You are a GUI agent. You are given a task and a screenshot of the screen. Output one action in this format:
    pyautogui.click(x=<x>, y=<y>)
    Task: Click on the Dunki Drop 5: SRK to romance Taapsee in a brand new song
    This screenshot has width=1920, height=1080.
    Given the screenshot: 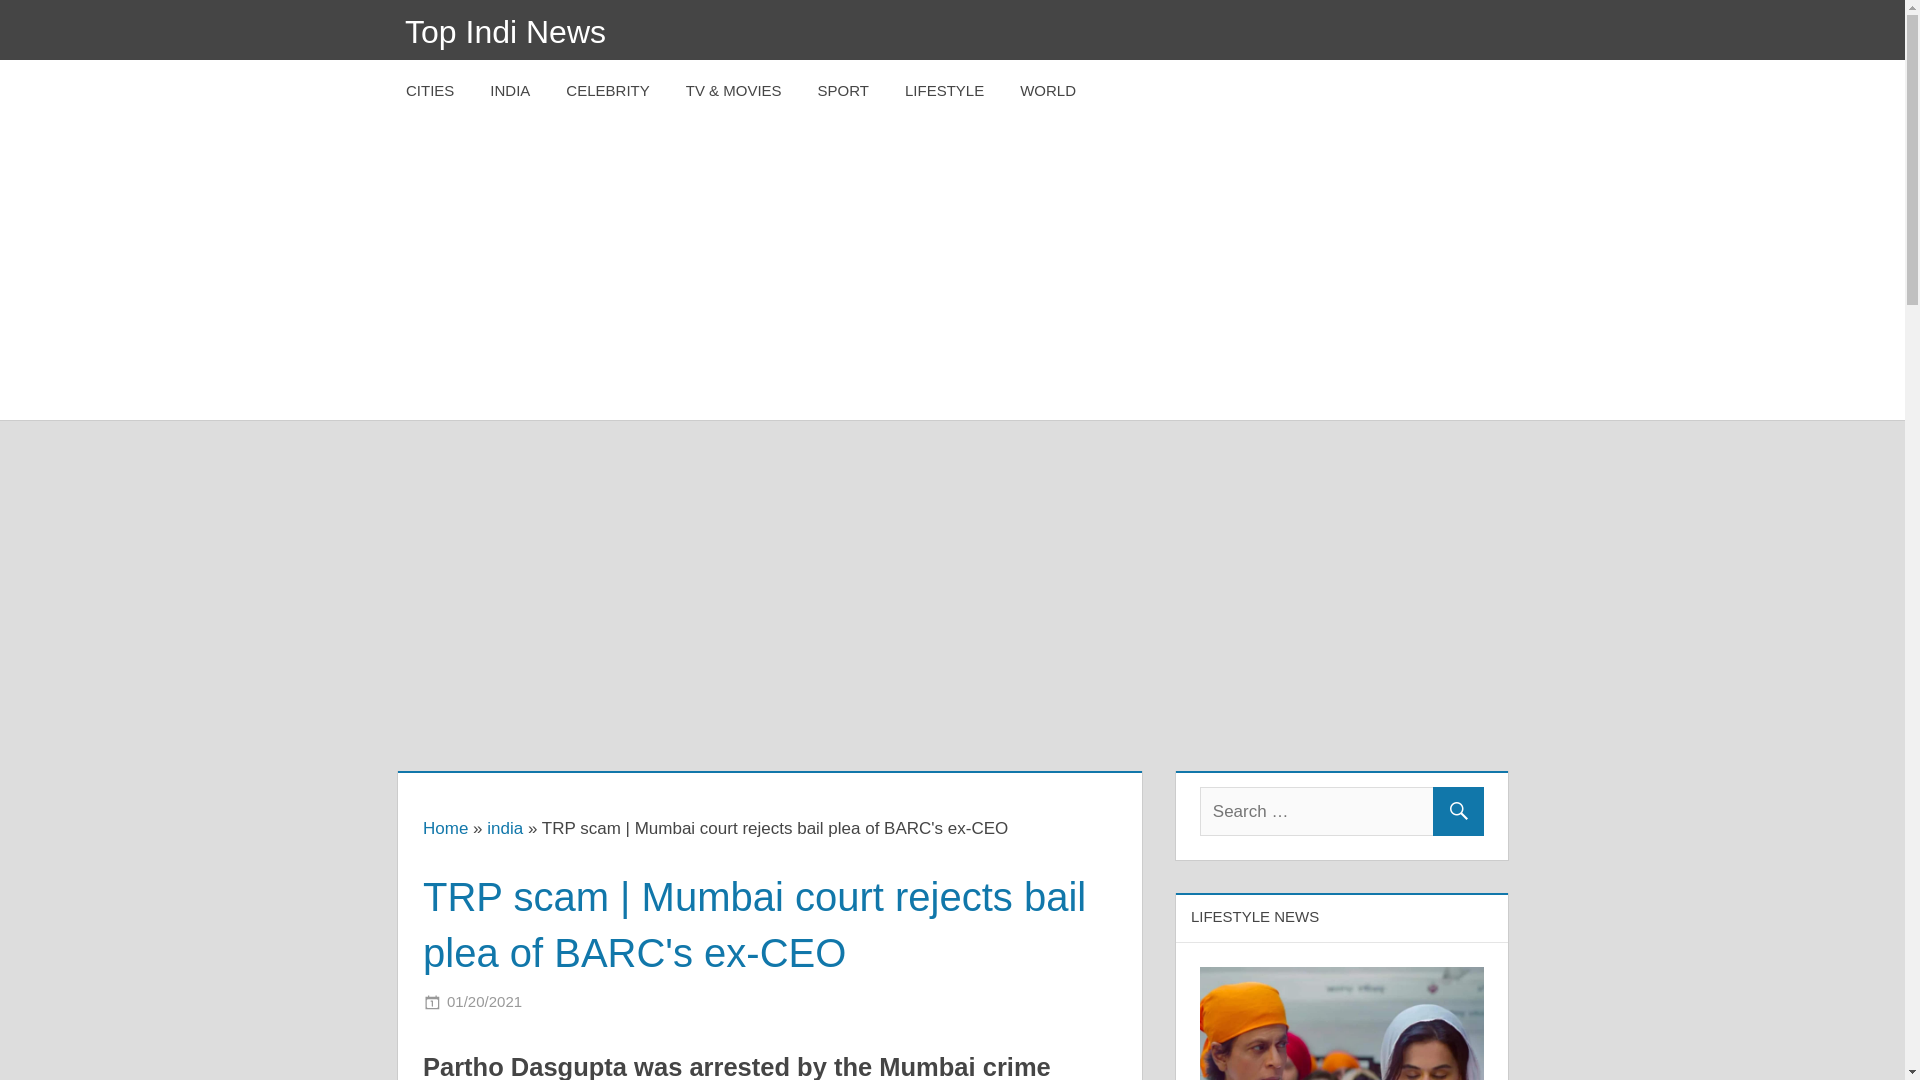 What is the action you would take?
    pyautogui.click(x=1342, y=1023)
    